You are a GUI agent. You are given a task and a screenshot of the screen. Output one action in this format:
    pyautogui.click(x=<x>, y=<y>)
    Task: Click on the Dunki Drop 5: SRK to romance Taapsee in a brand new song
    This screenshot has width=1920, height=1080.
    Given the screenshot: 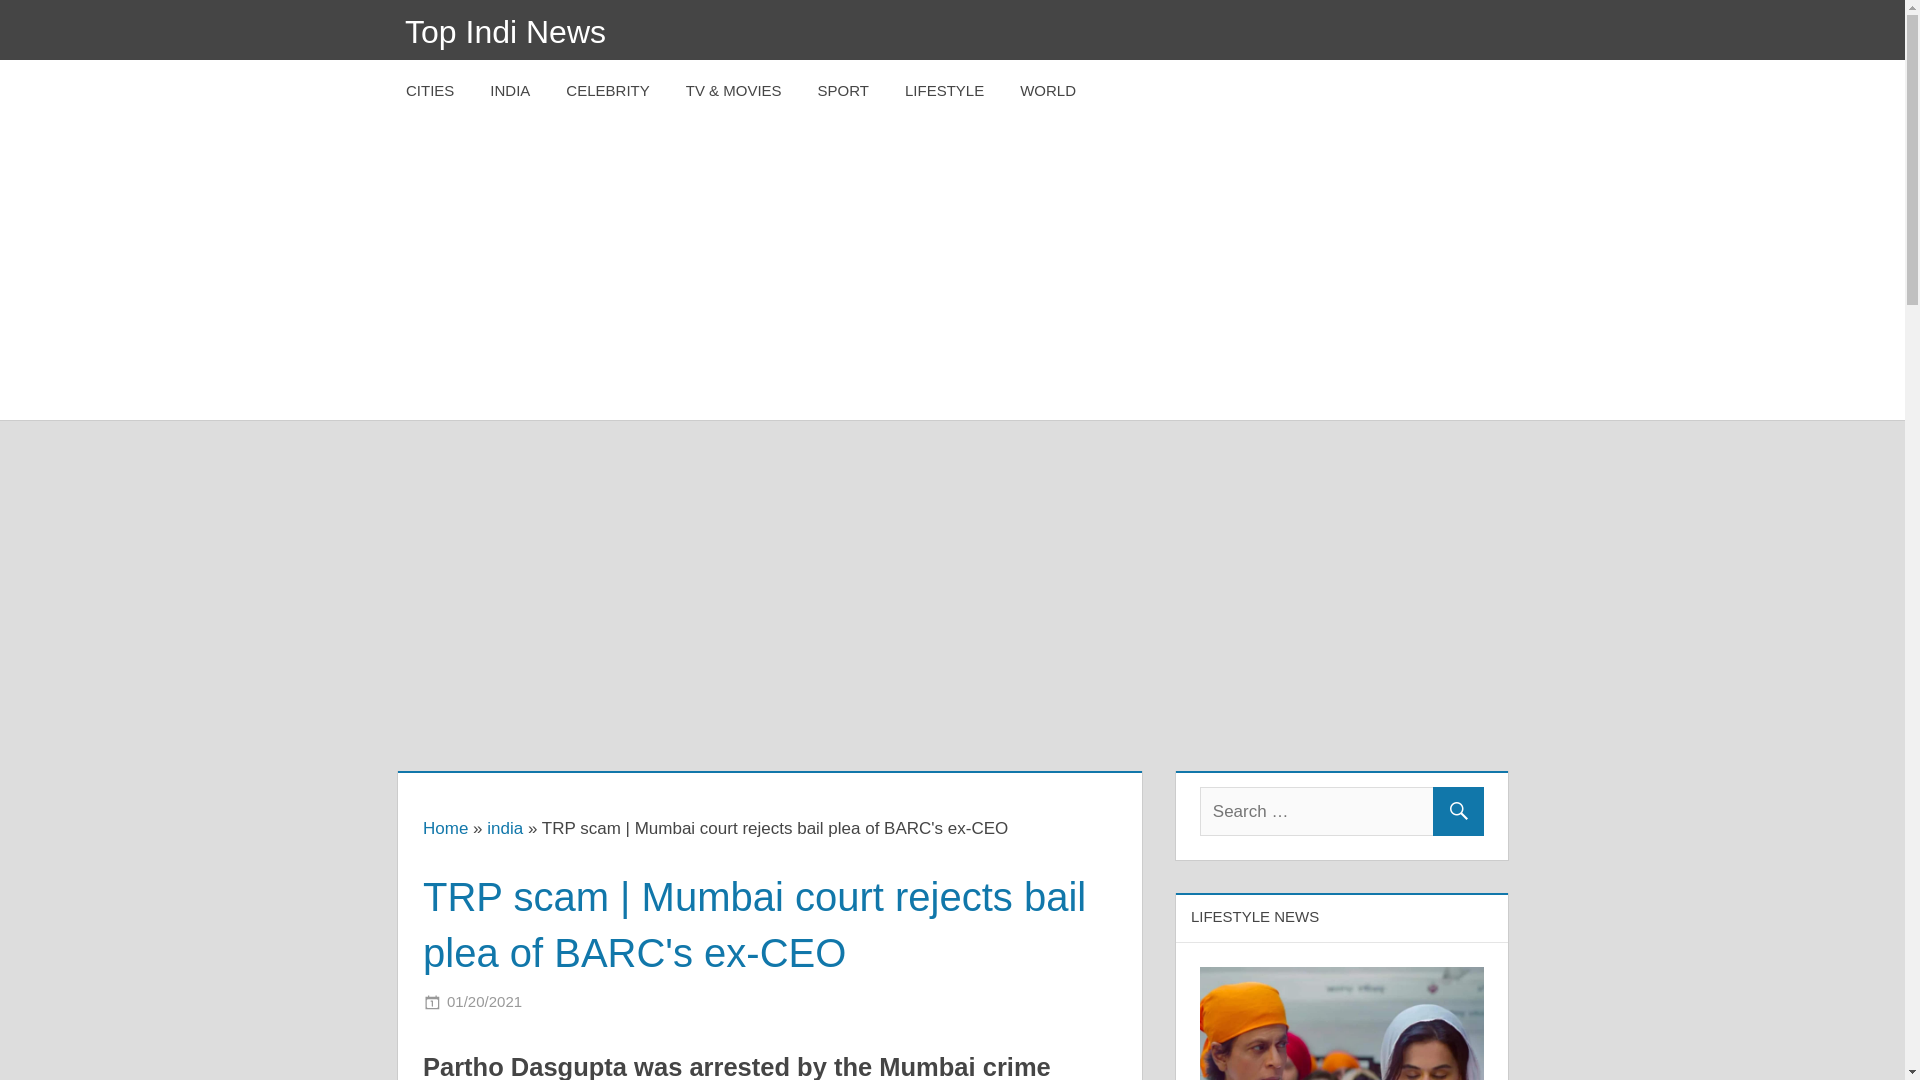 What is the action you would take?
    pyautogui.click(x=1342, y=1023)
    